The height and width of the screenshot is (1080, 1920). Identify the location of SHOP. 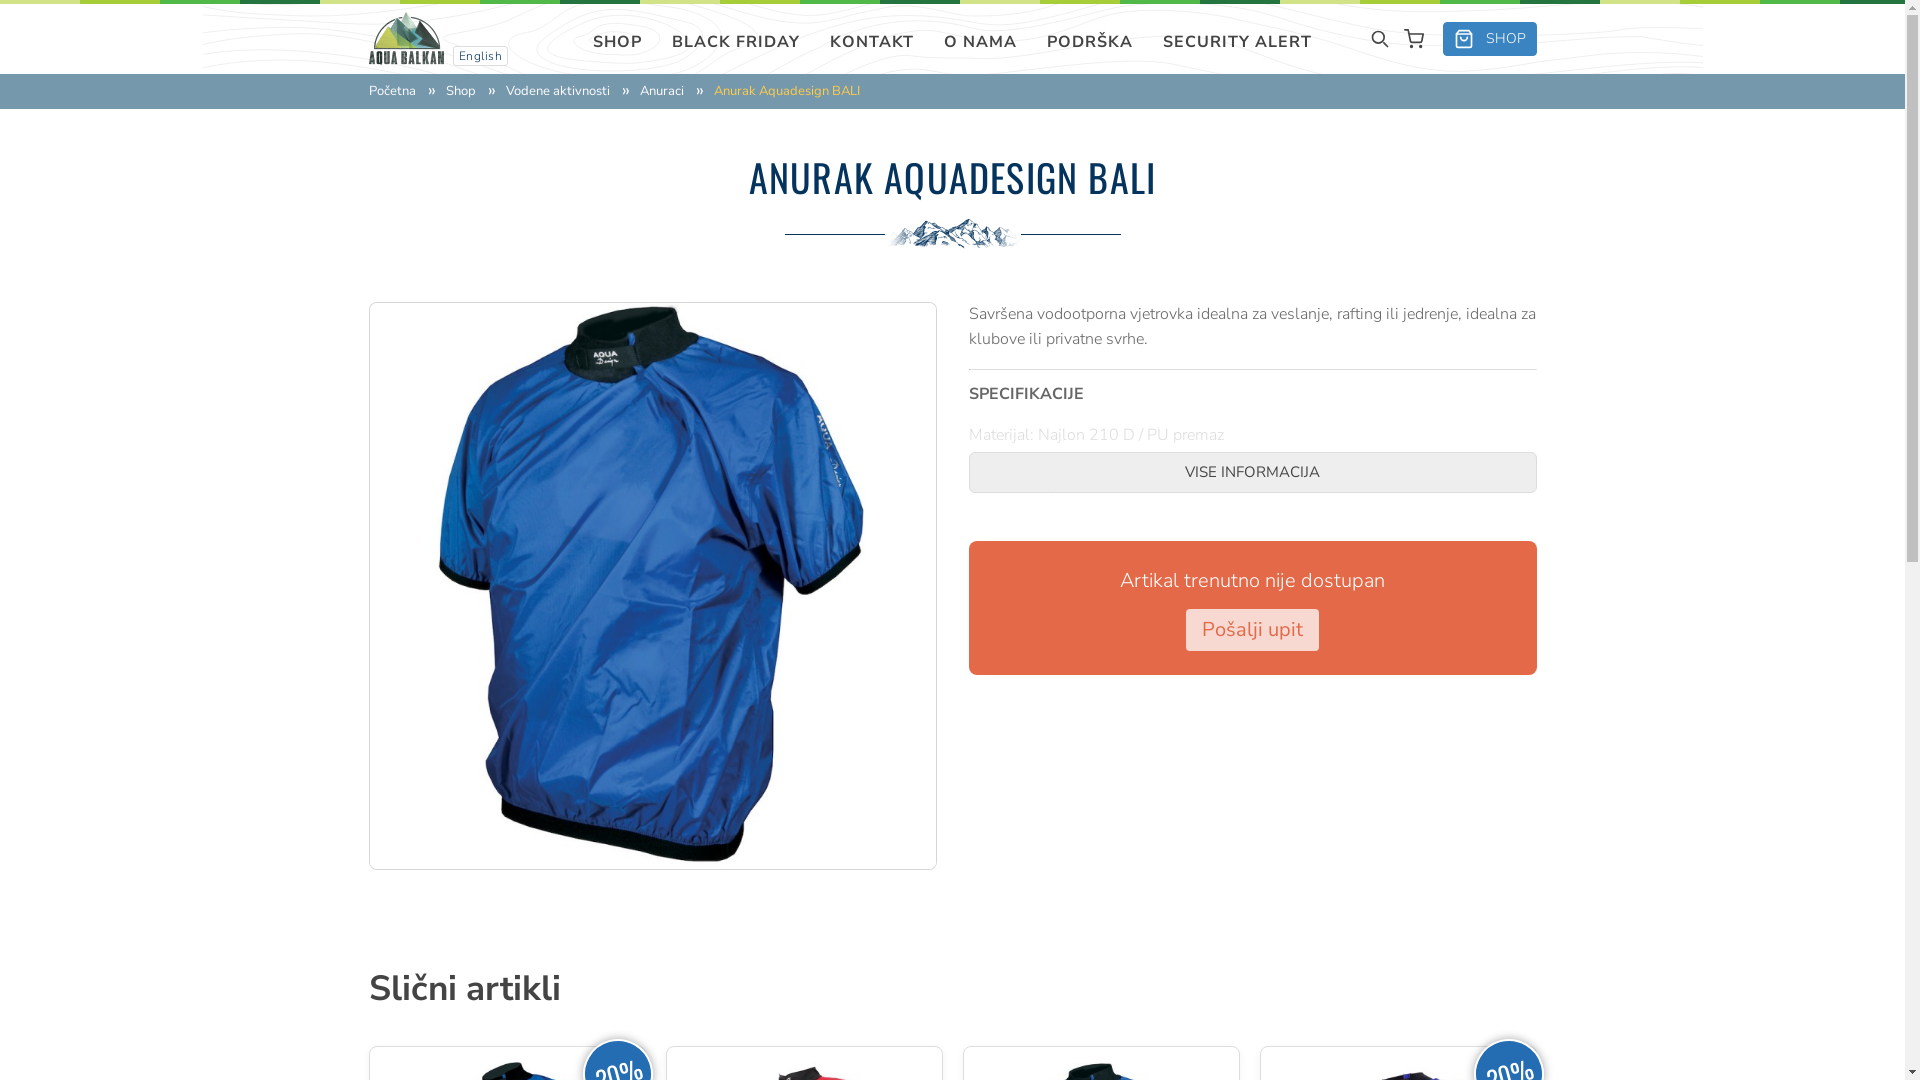
(618, 42).